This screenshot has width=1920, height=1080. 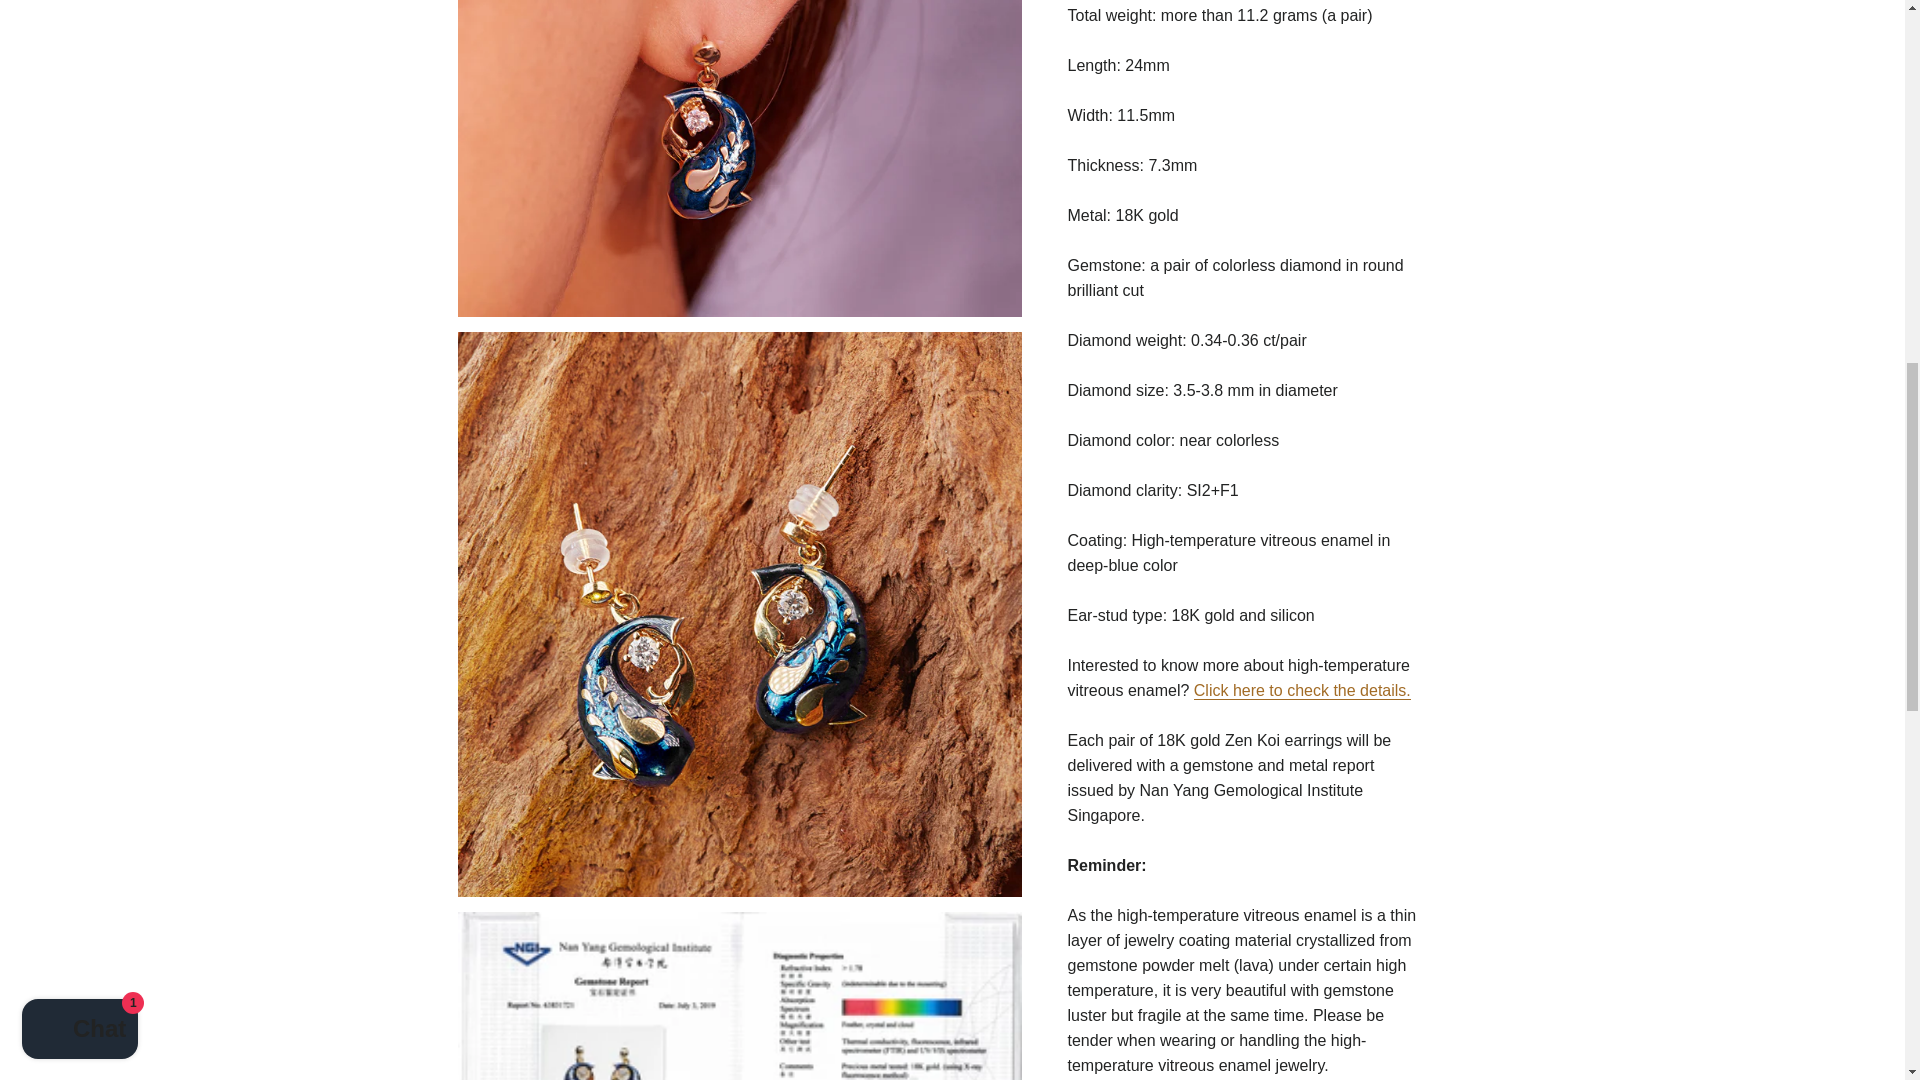 What do you see at coordinates (1302, 690) in the screenshot?
I see `Click here to check the details.` at bounding box center [1302, 690].